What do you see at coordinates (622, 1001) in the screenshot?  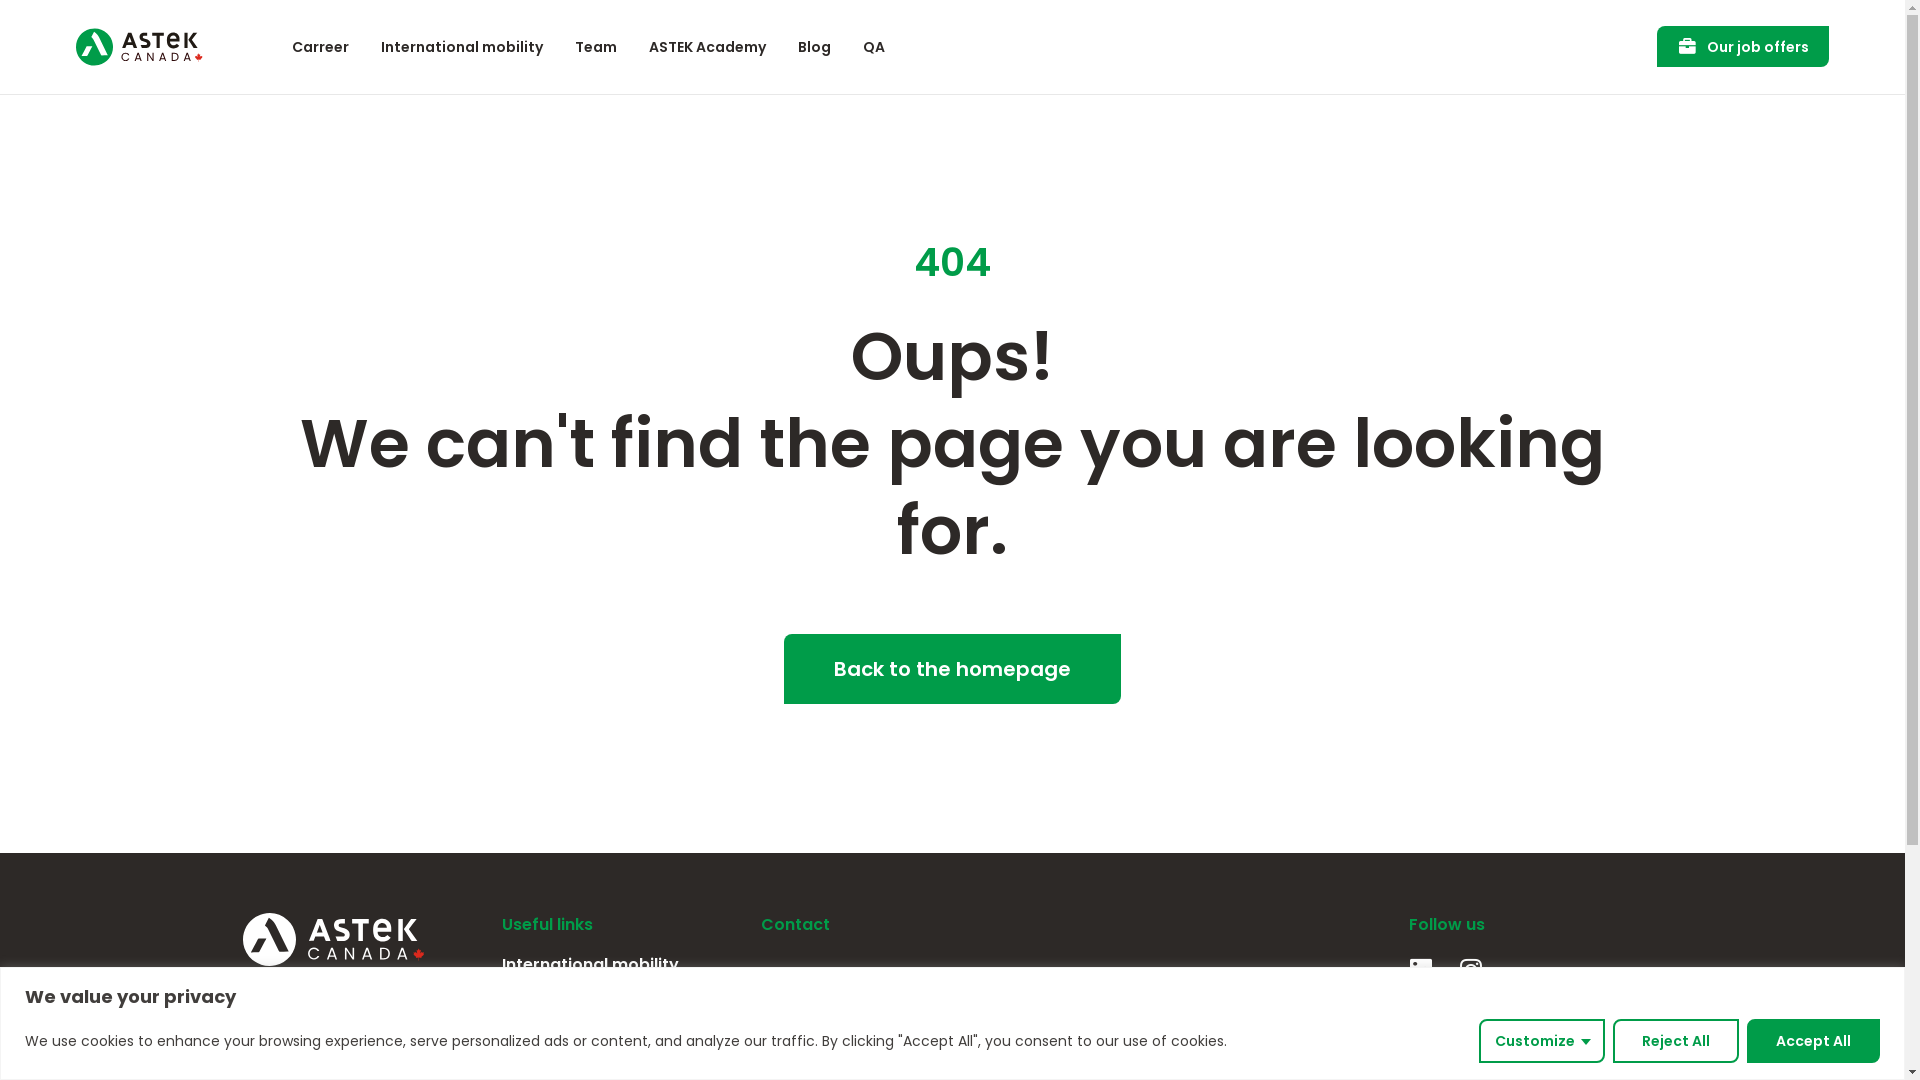 I see `Team` at bounding box center [622, 1001].